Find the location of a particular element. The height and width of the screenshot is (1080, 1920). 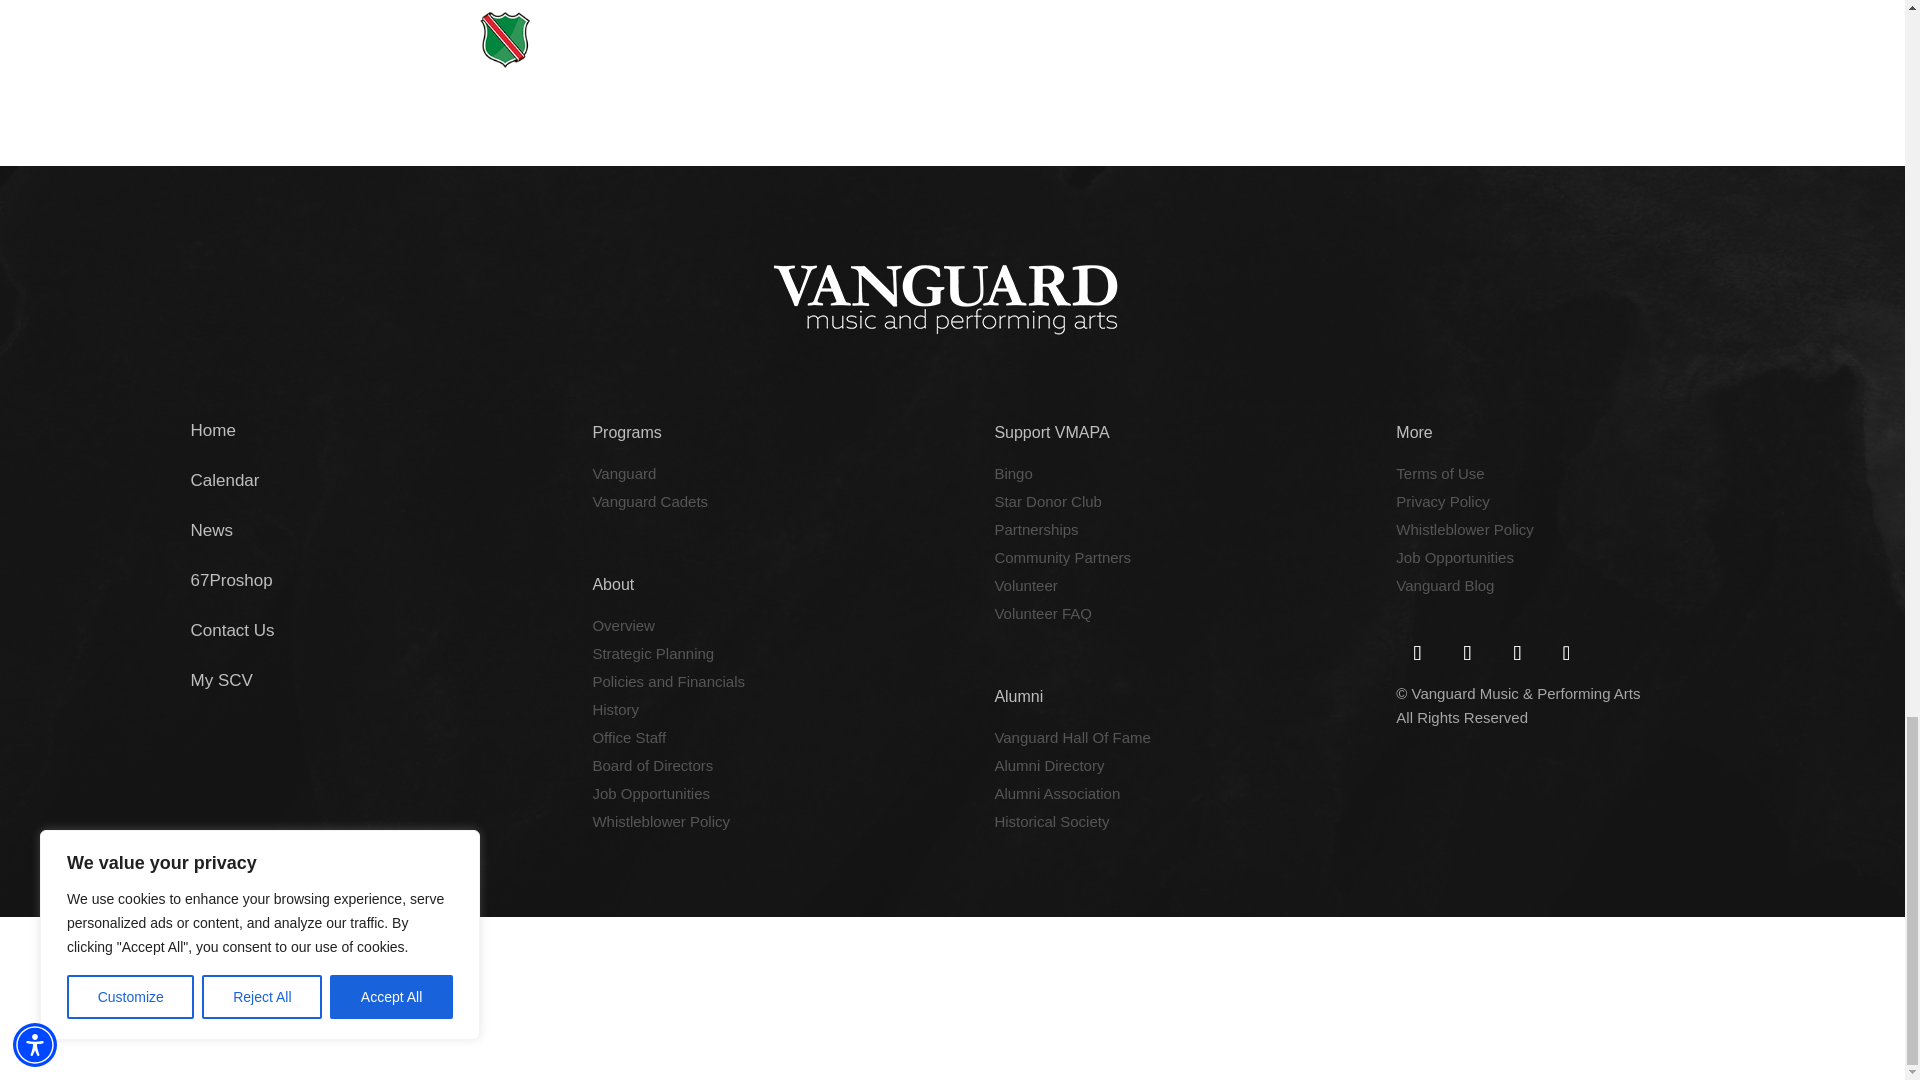

Follow on Instagram is located at coordinates (1565, 652).